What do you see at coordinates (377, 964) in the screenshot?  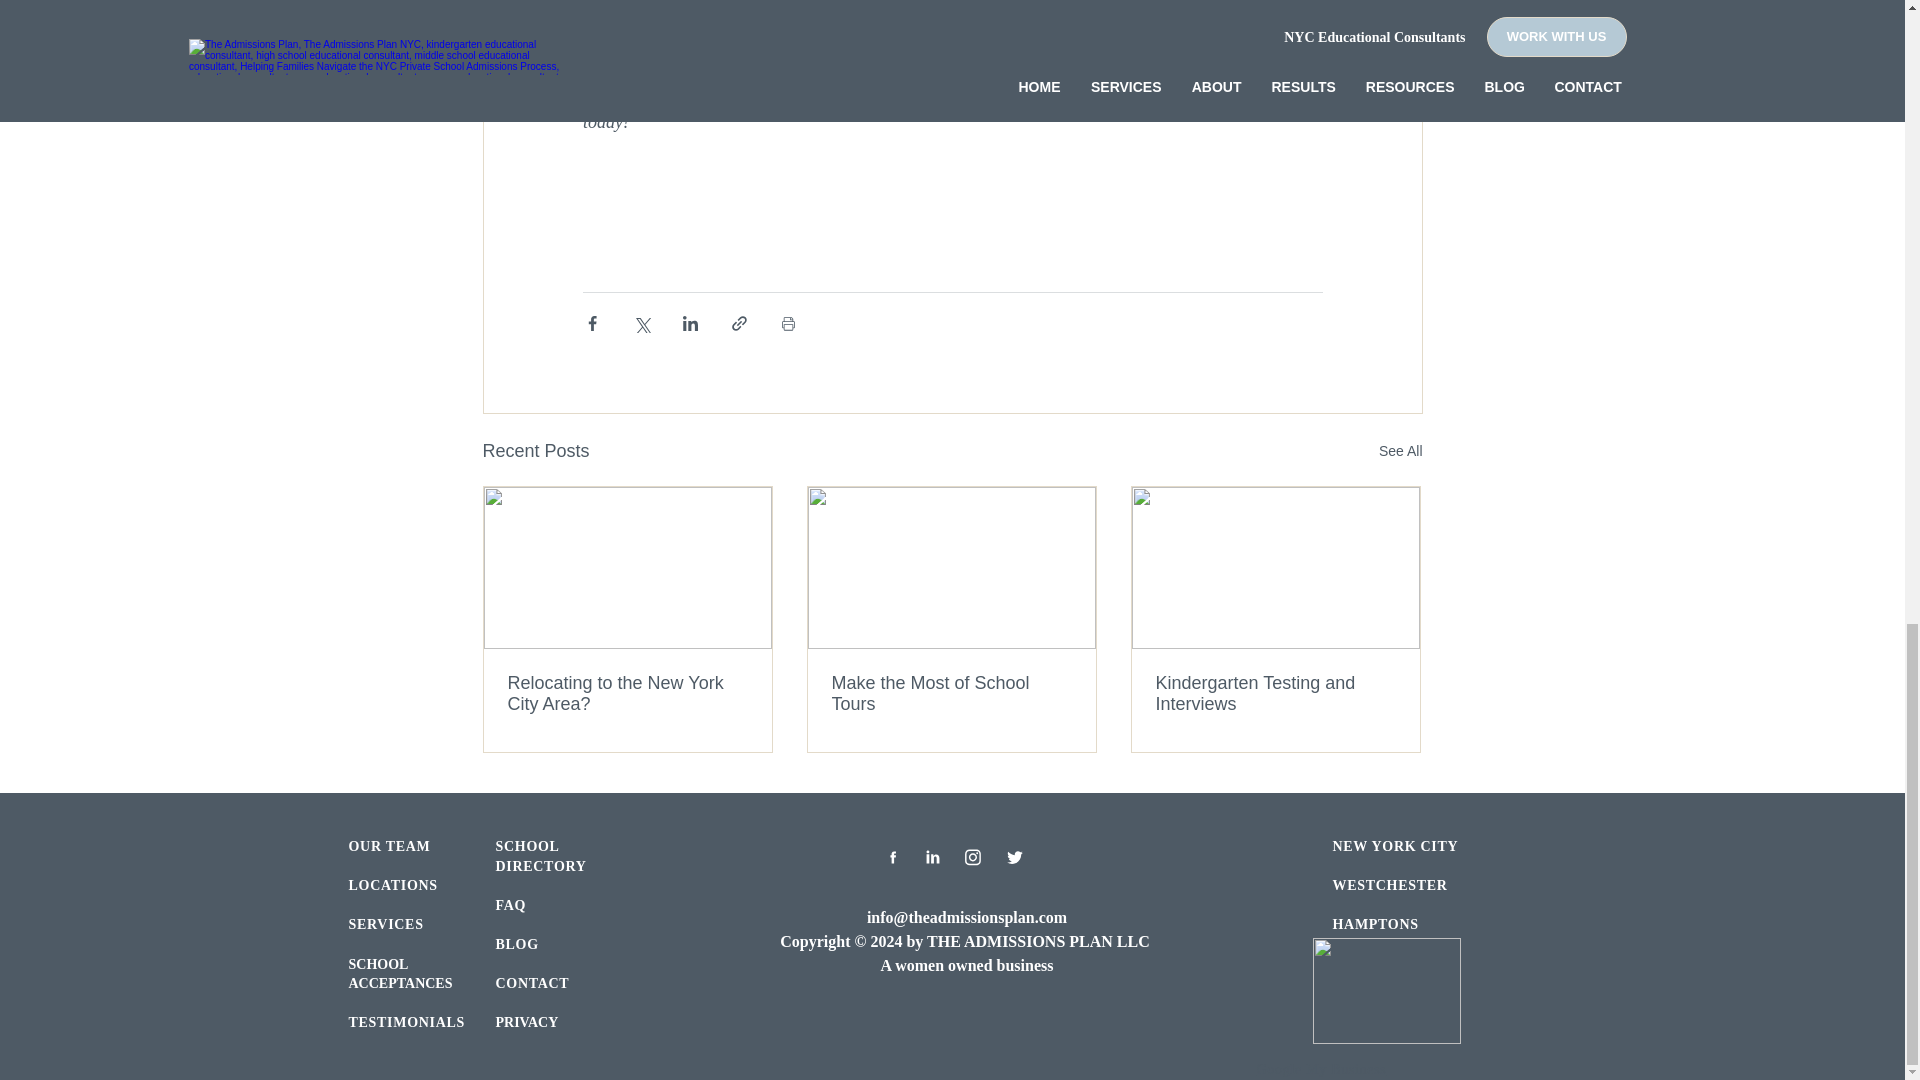 I see `SCHOOL` at bounding box center [377, 964].